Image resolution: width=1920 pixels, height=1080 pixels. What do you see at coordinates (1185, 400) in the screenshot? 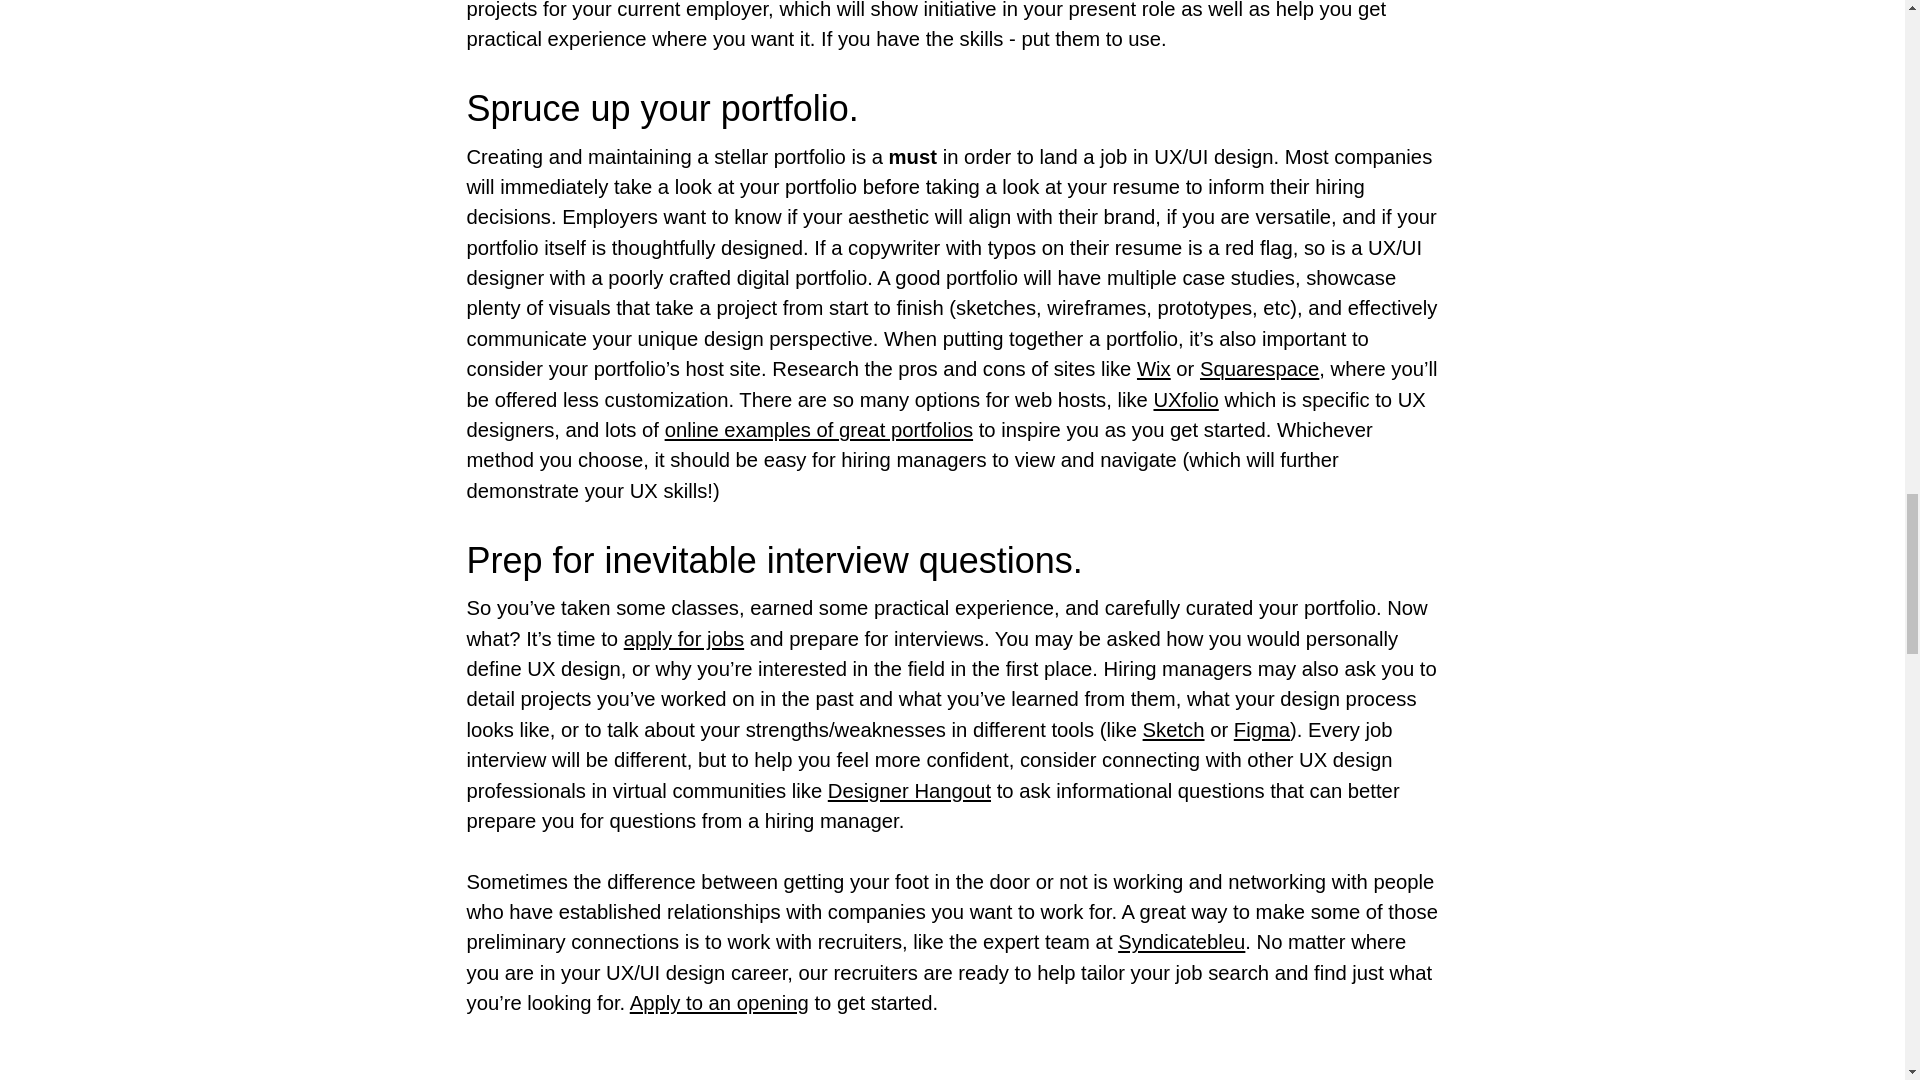
I see `UXfolio` at bounding box center [1185, 400].